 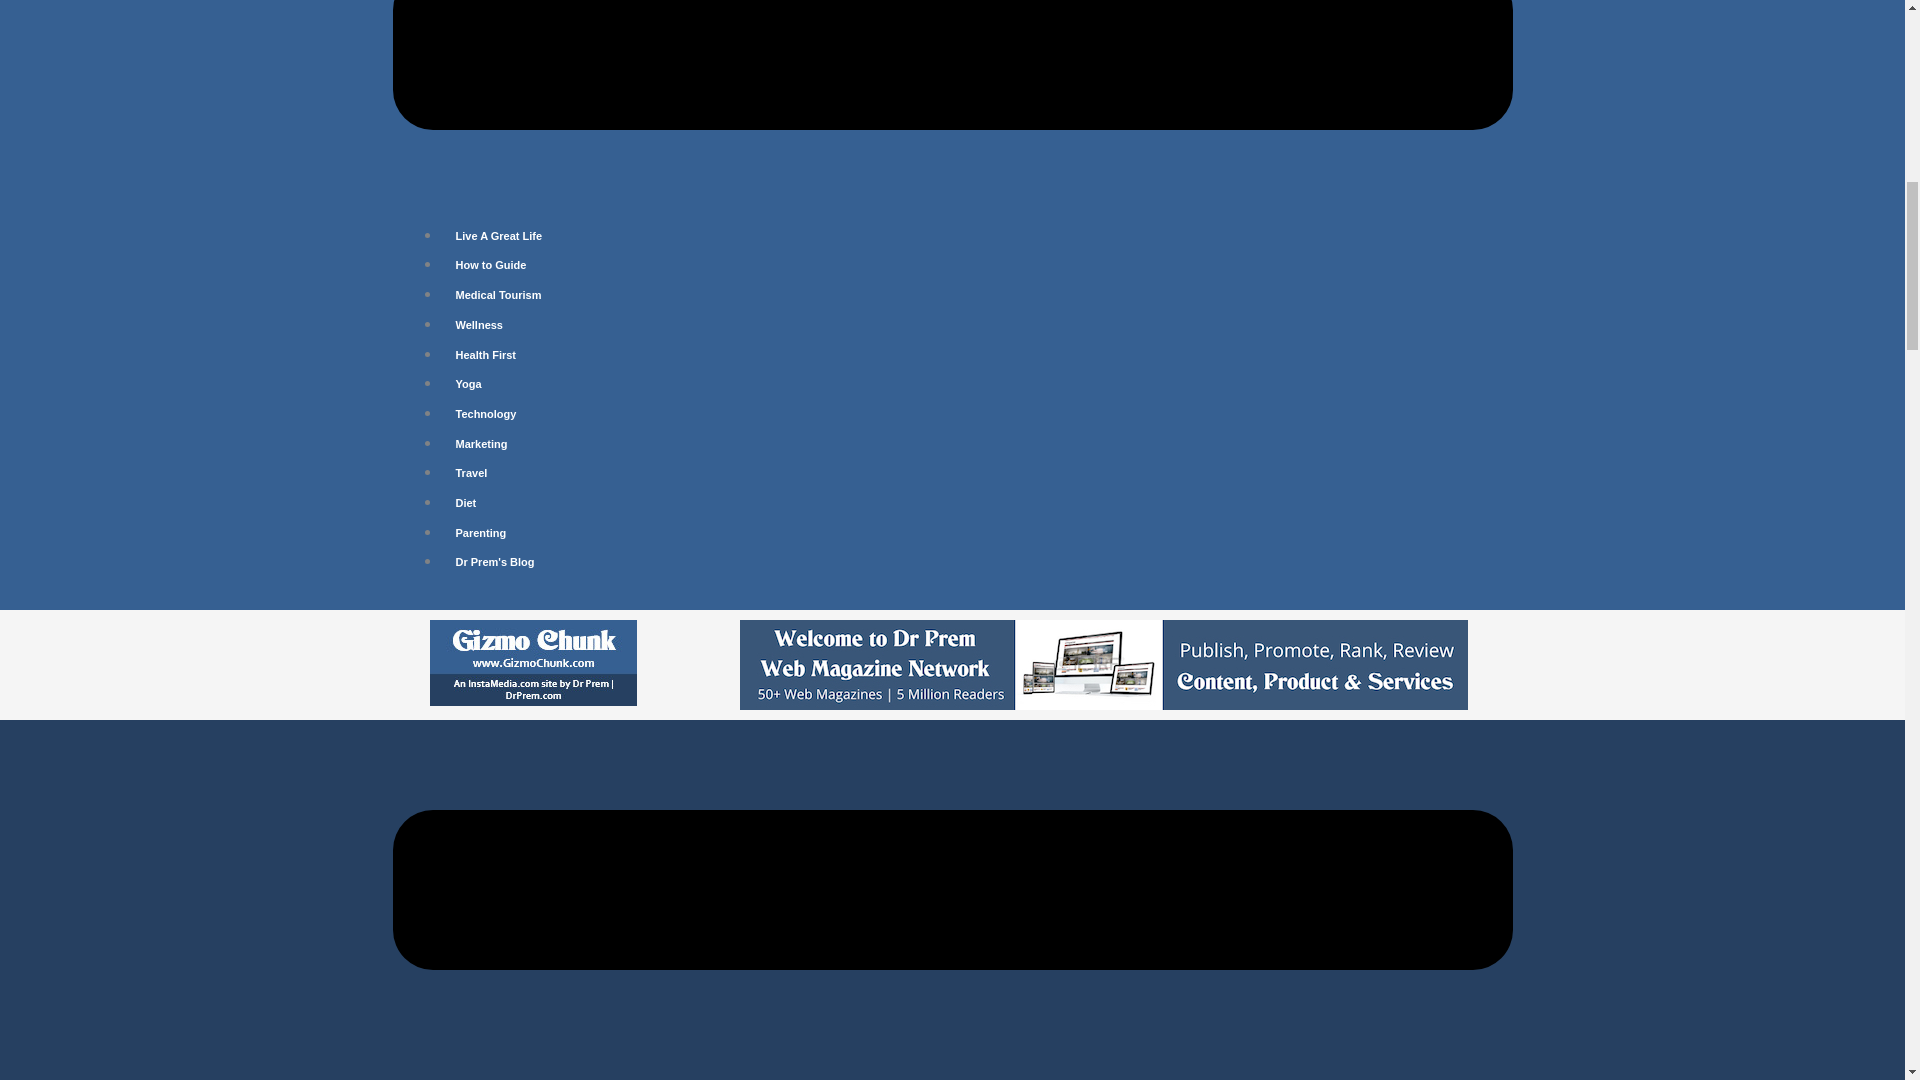 I want to click on Technology, so click(x=485, y=414).